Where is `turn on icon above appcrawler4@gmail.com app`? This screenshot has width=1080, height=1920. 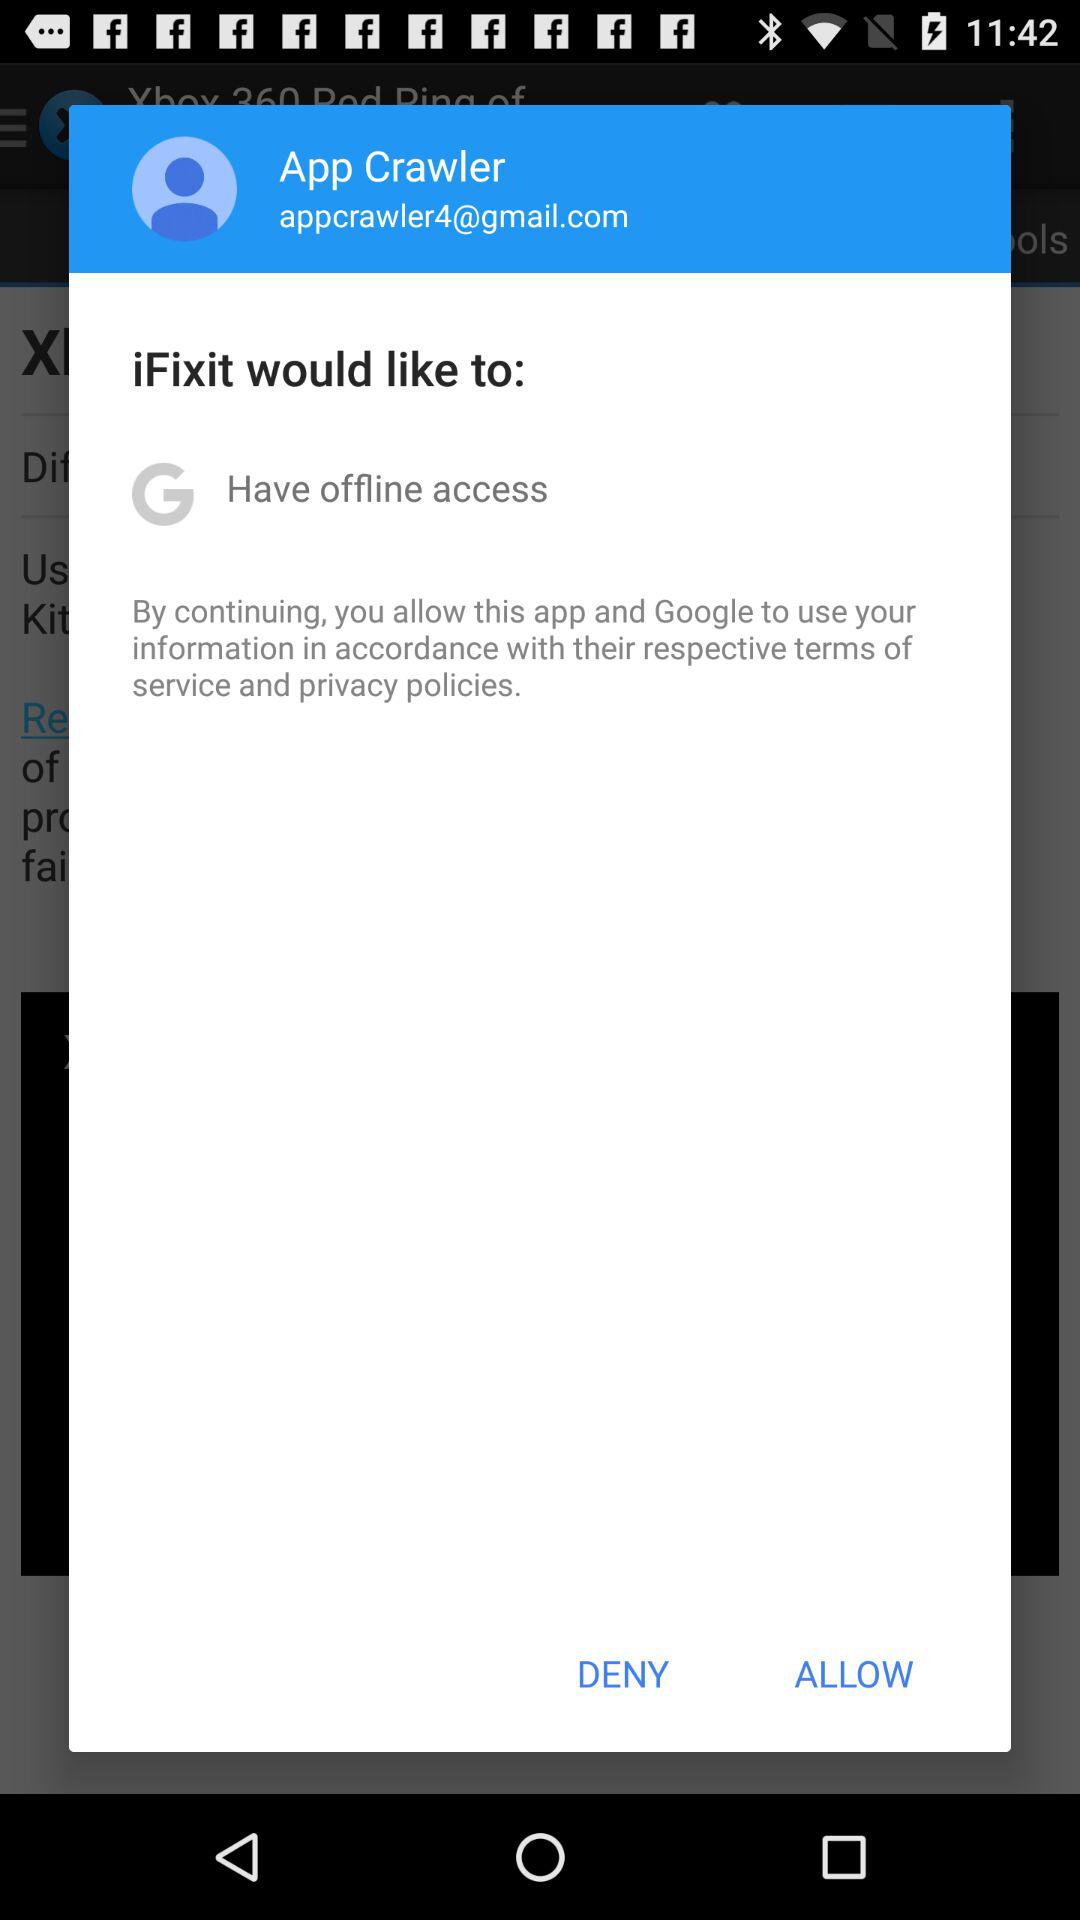 turn on icon above appcrawler4@gmail.com app is located at coordinates (392, 164).